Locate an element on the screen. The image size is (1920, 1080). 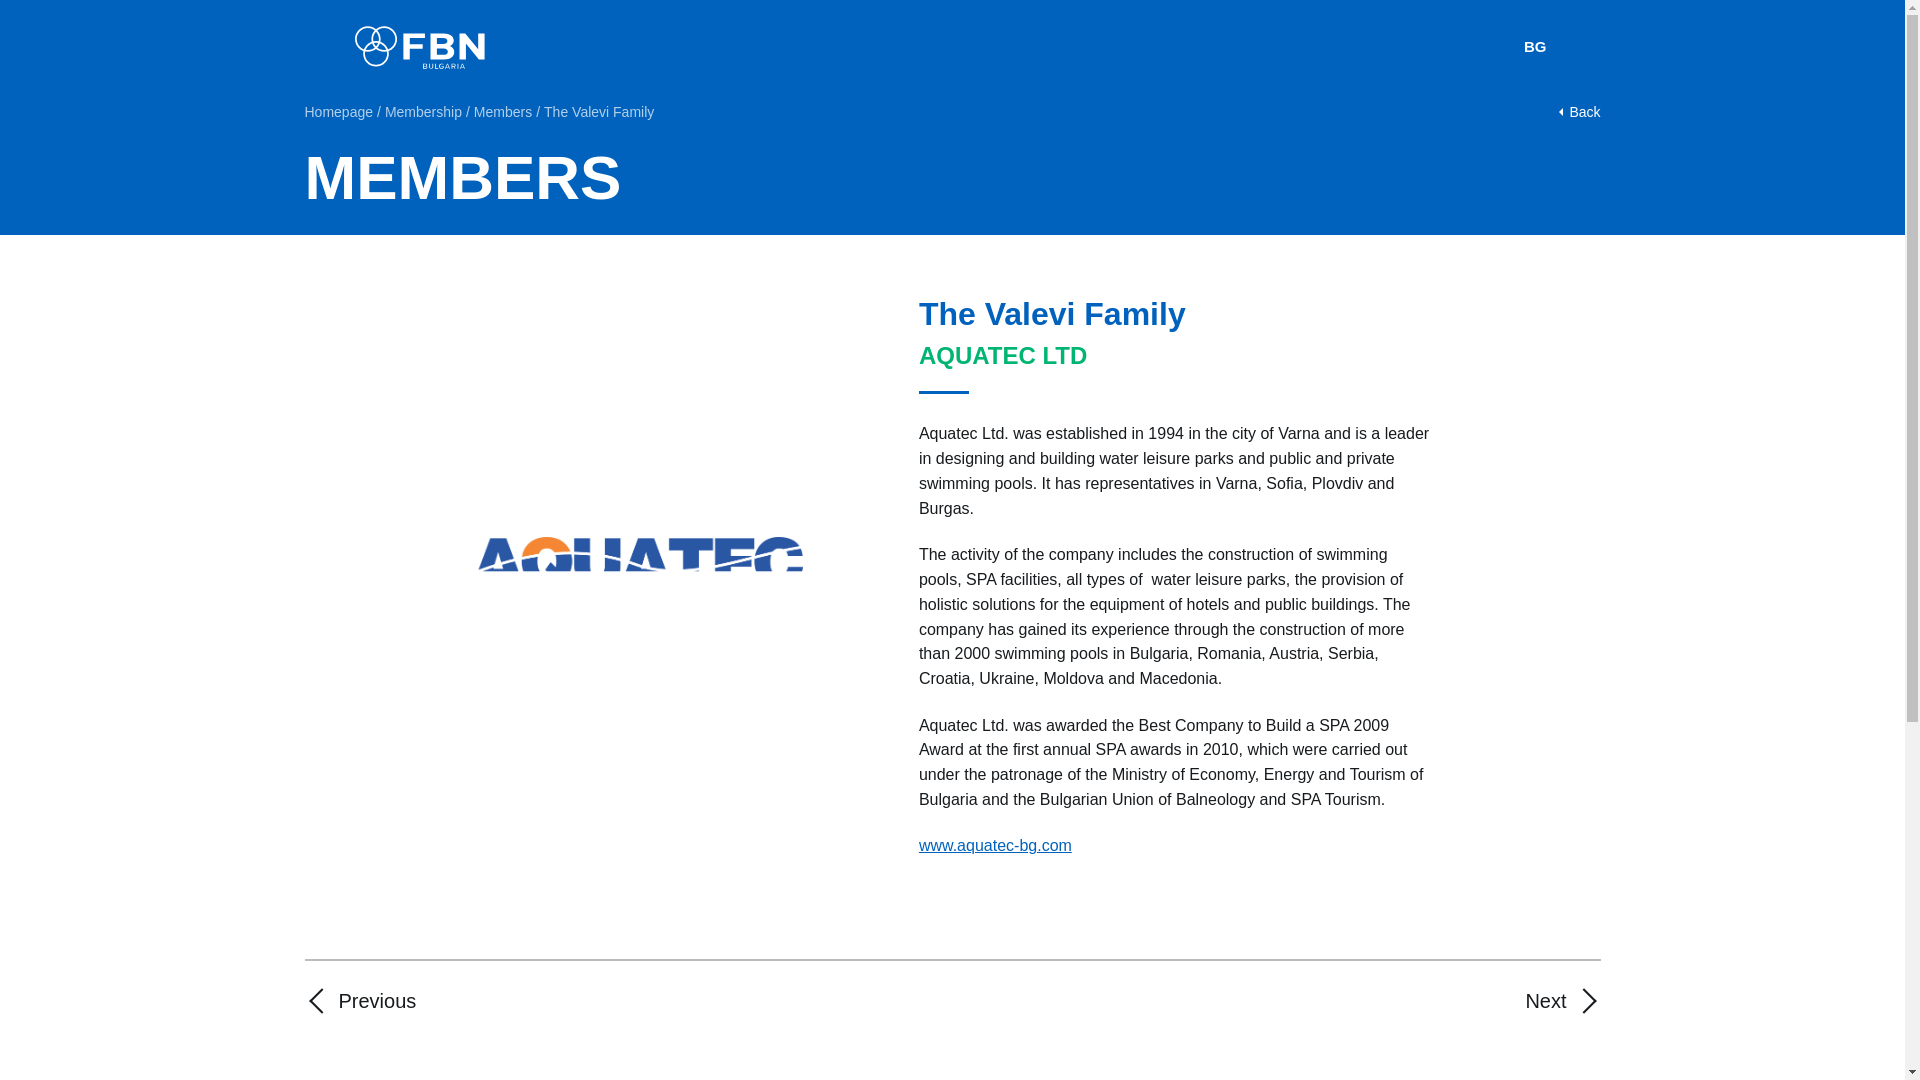
BG is located at coordinates (1536, 46).